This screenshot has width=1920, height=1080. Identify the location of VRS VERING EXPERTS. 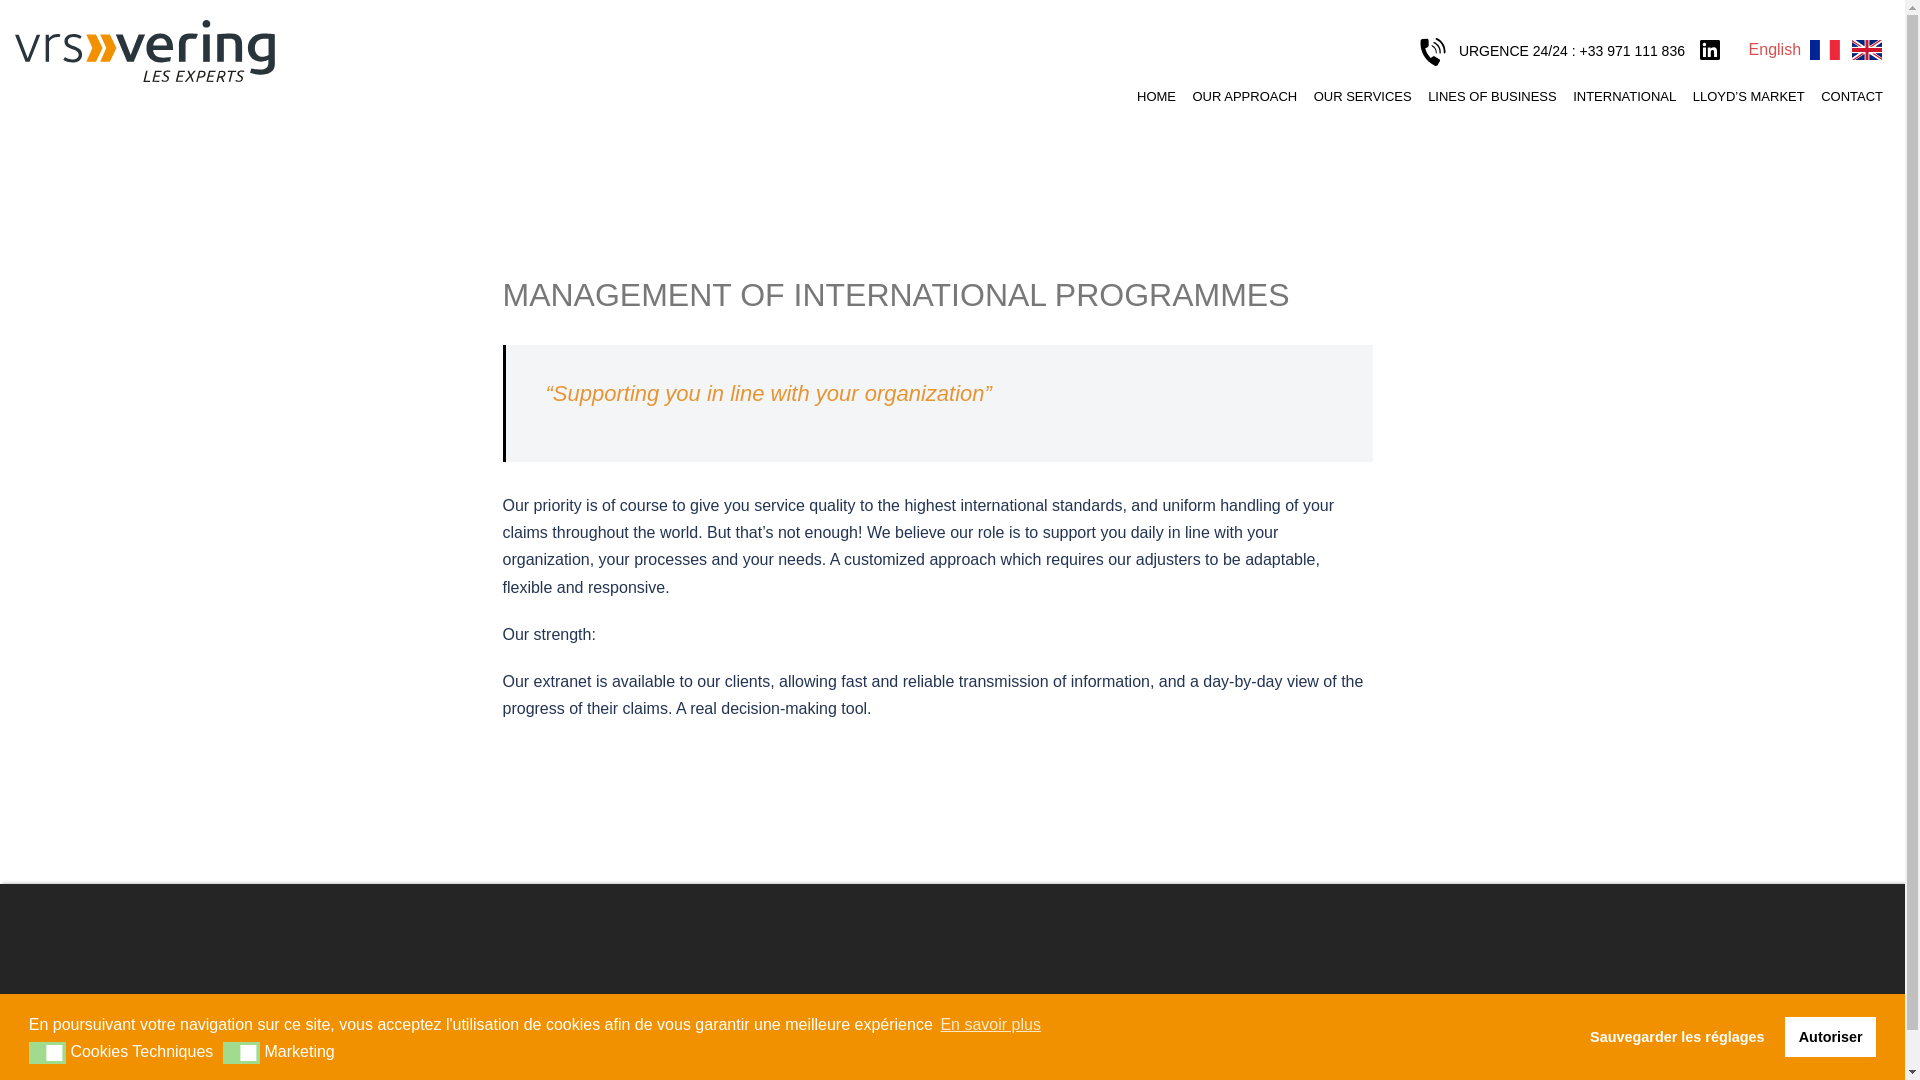
(144, 50).